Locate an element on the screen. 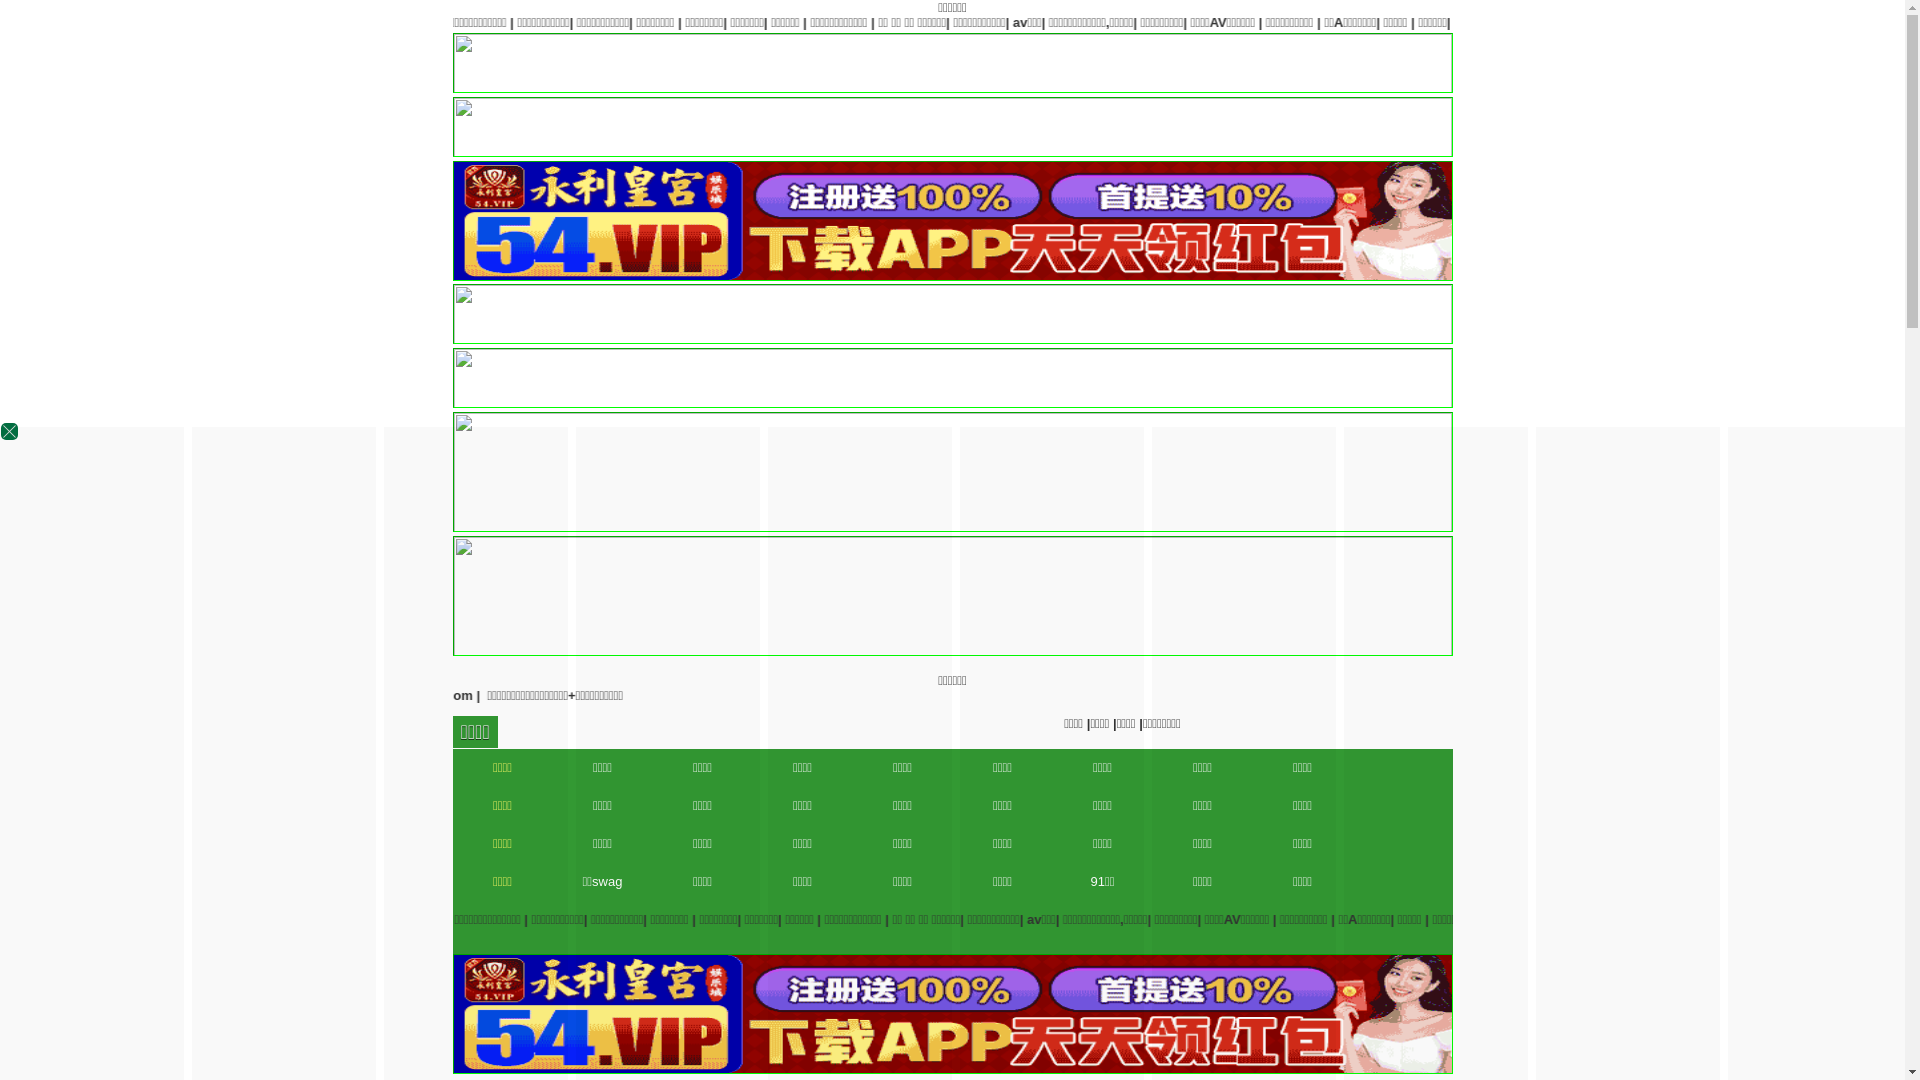 This screenshot has width=1920, height=1080. | is located at coordinates (1885, 22).